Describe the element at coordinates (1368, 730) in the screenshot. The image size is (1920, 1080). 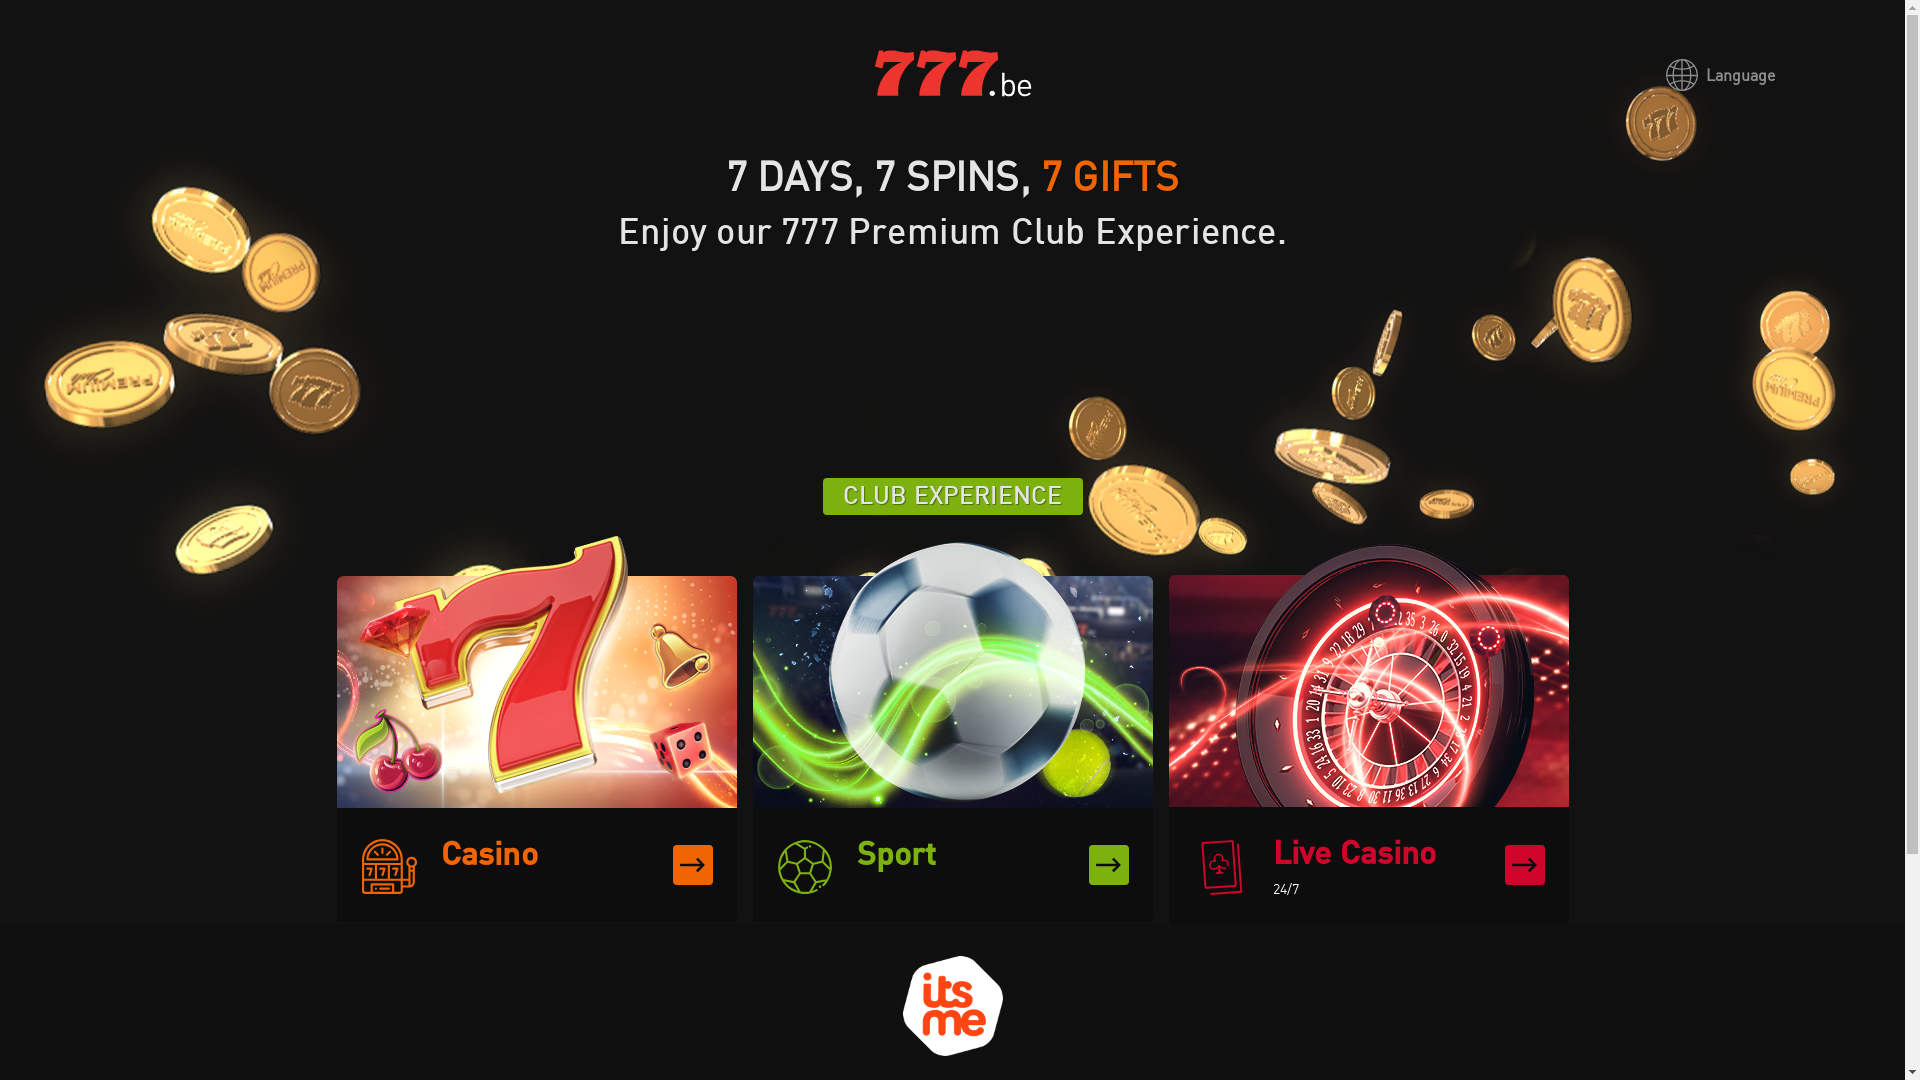
I see `Live Casino
24/7` at that location.